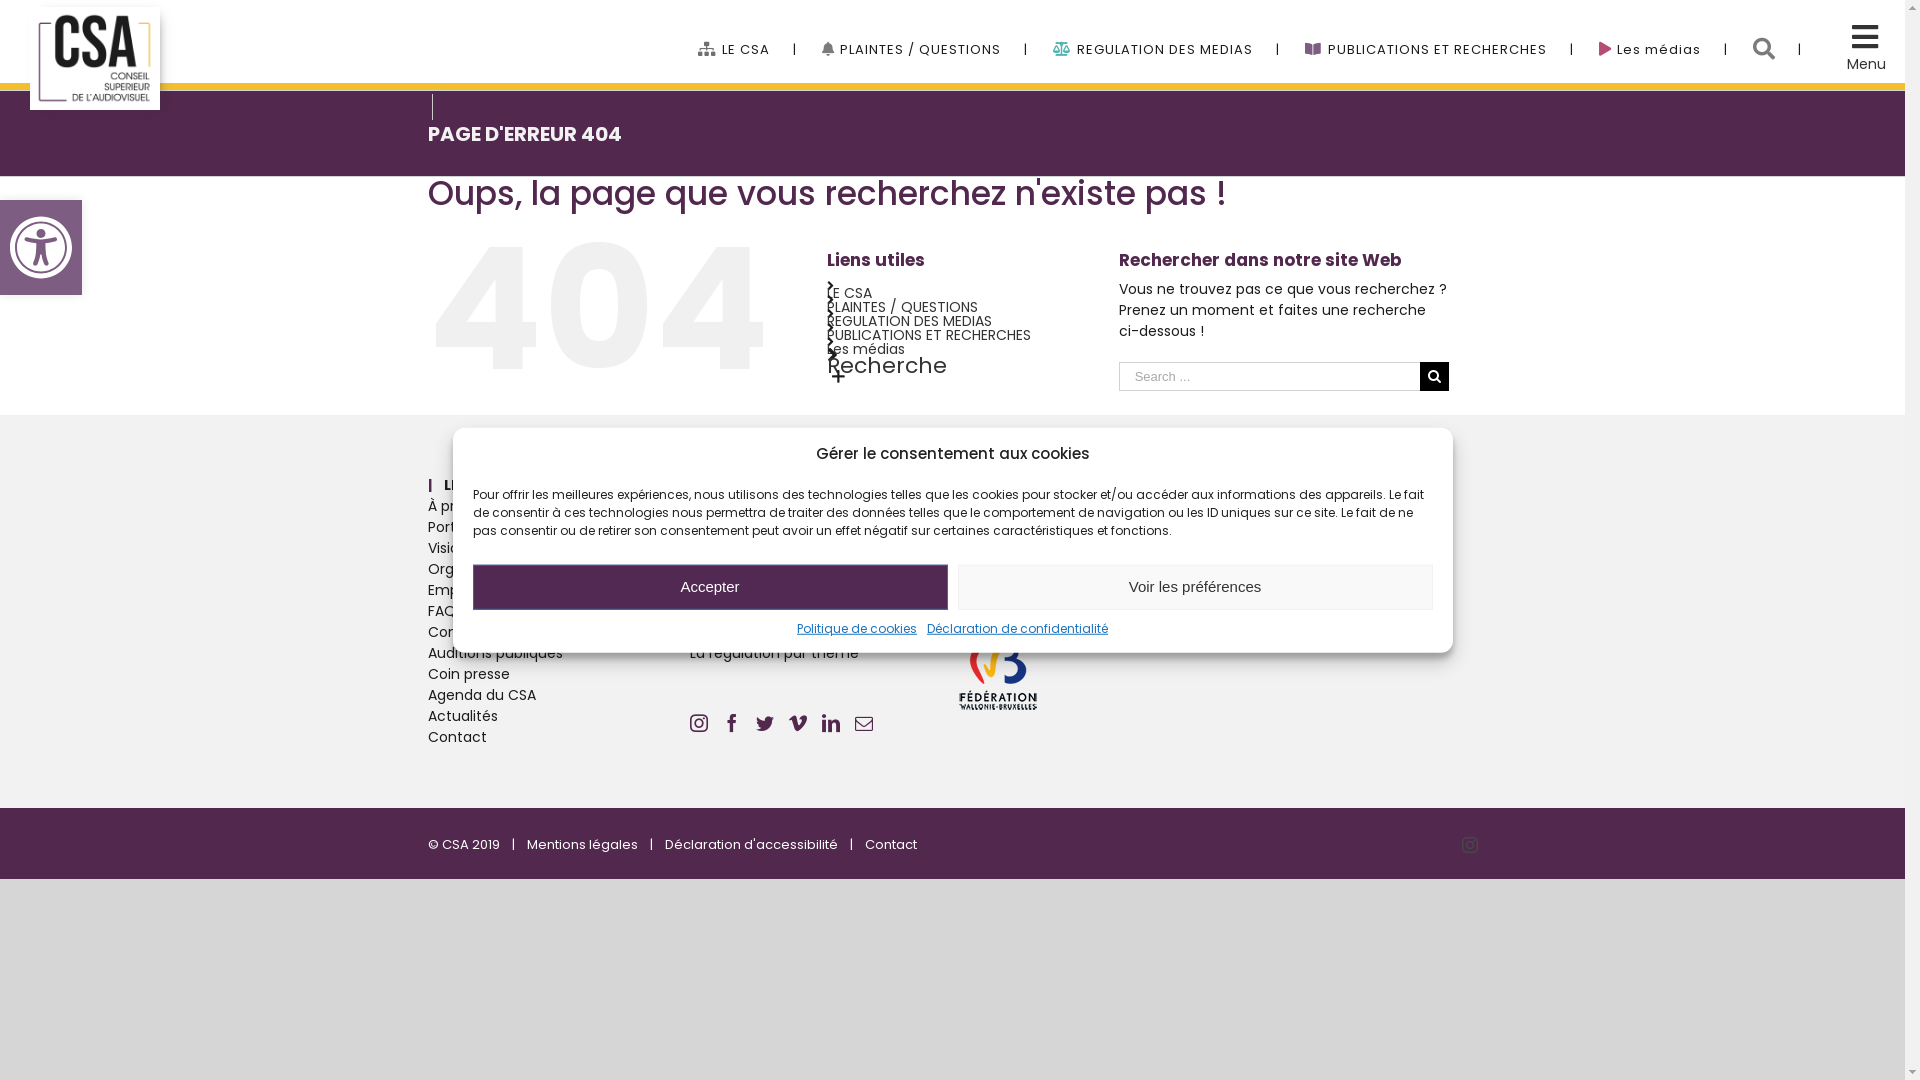 The image size is (1920, 1080). What do you see at coordinates (925, 30) in the screenshot?
I see `PLAINTES / QUESTIONS` at bounding box center [925, 30].